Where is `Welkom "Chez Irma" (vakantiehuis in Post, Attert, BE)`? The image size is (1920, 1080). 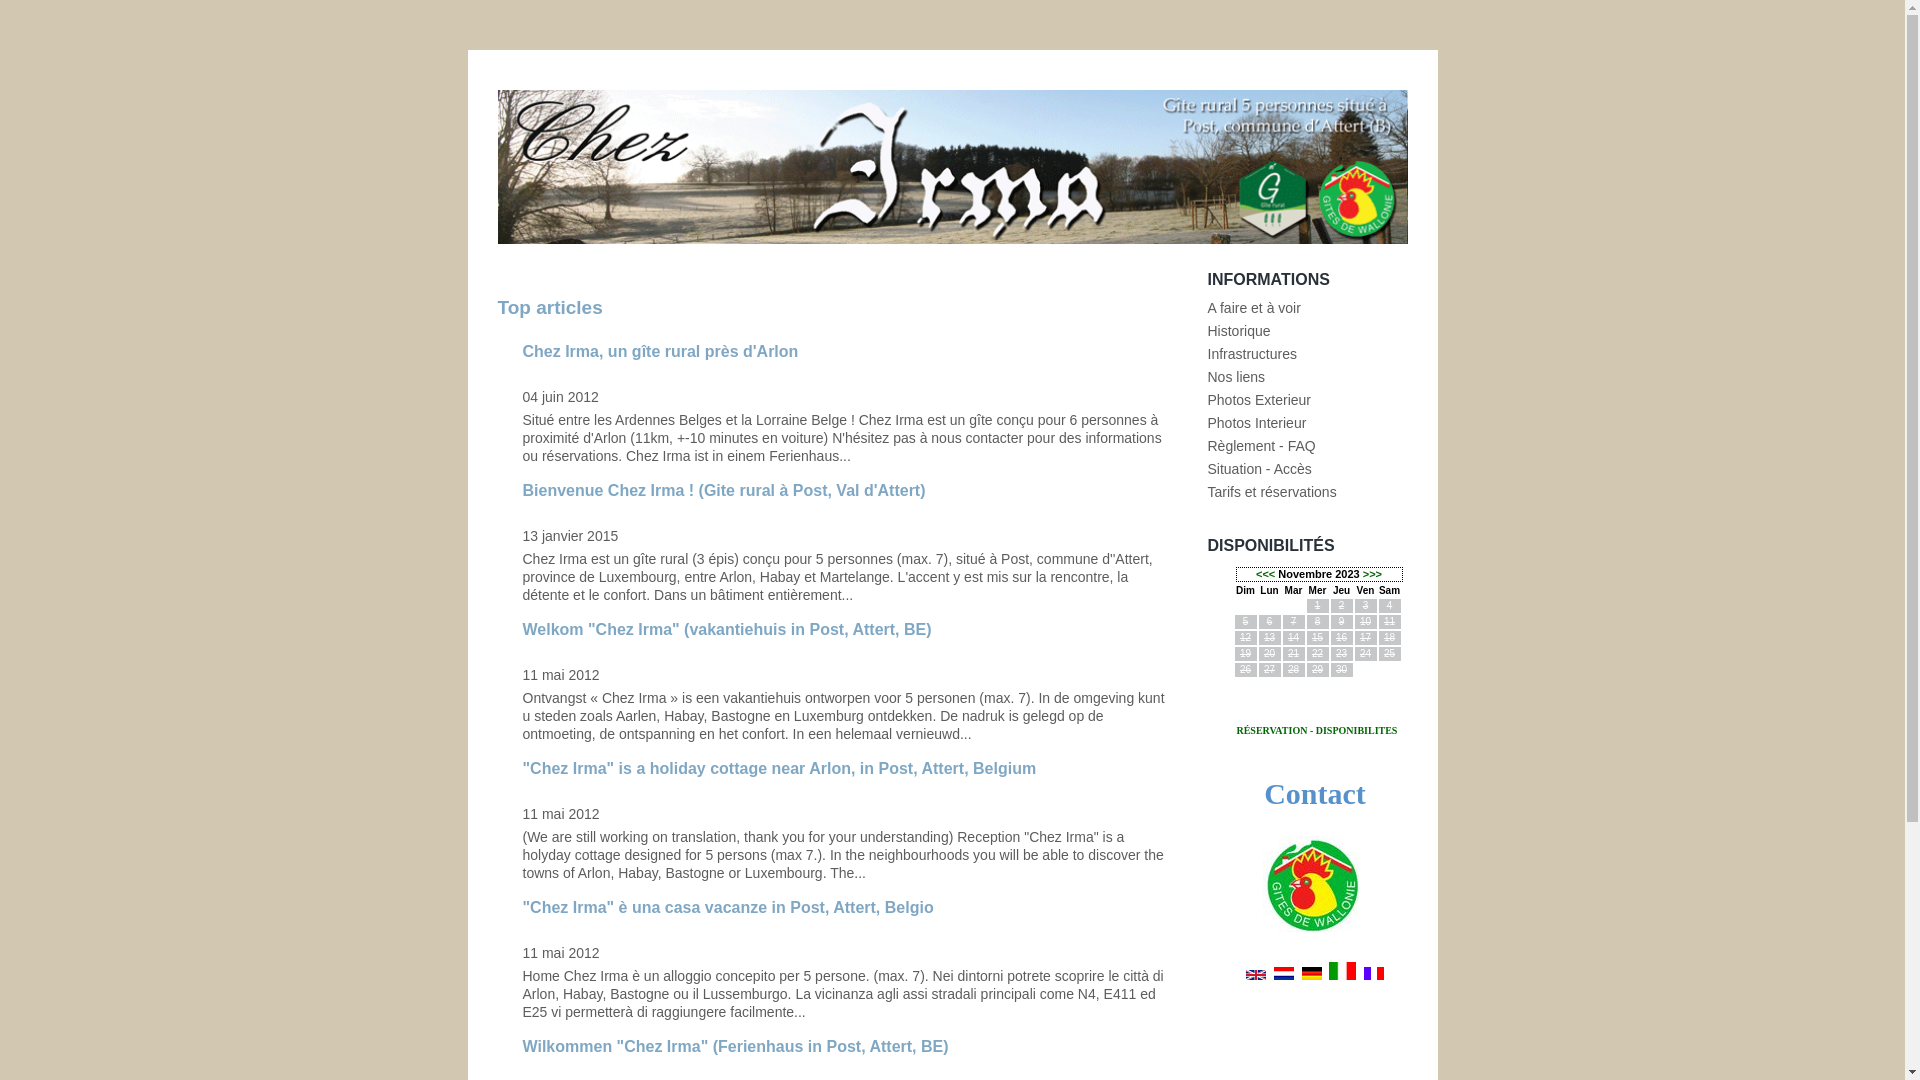 Welkom "Chez Irma" (vakantiehuis in Post, Attert, BE) is located at coordinates (726, 630).